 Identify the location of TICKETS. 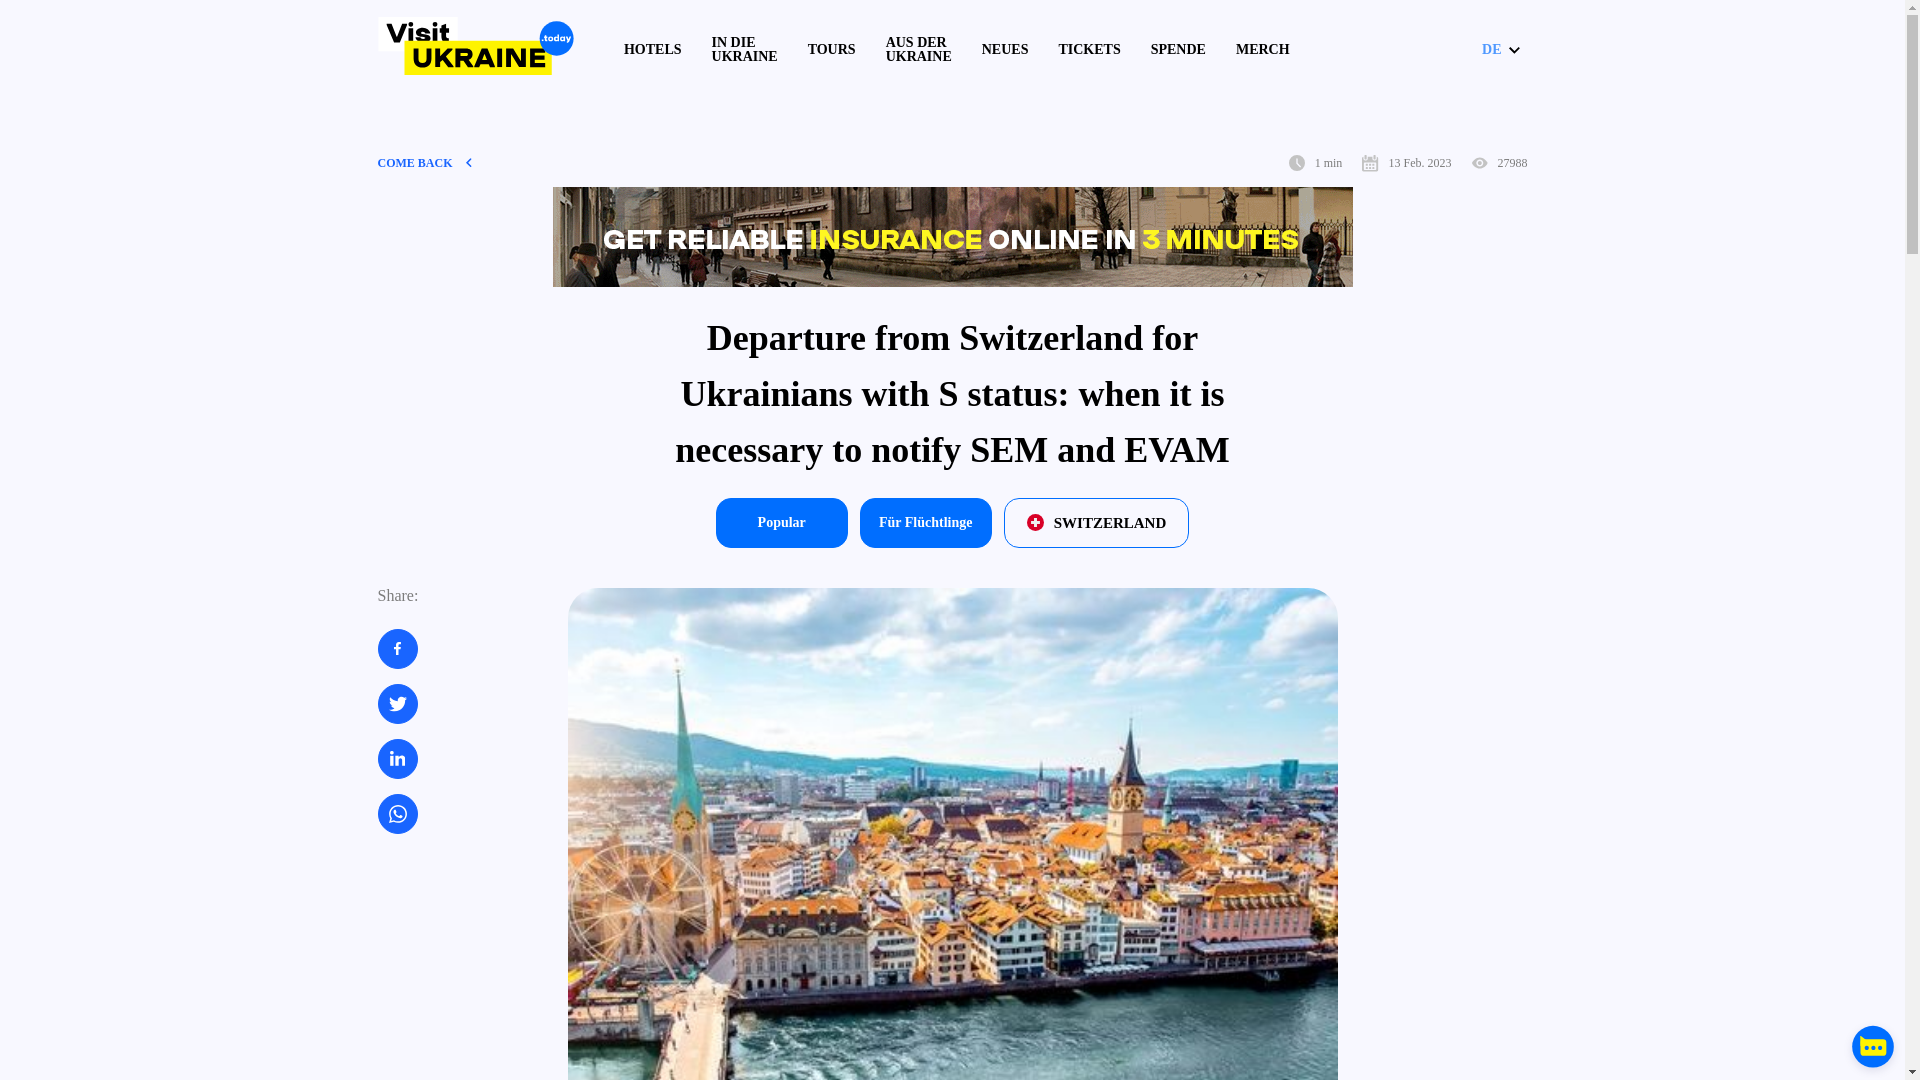
(1088, 50).